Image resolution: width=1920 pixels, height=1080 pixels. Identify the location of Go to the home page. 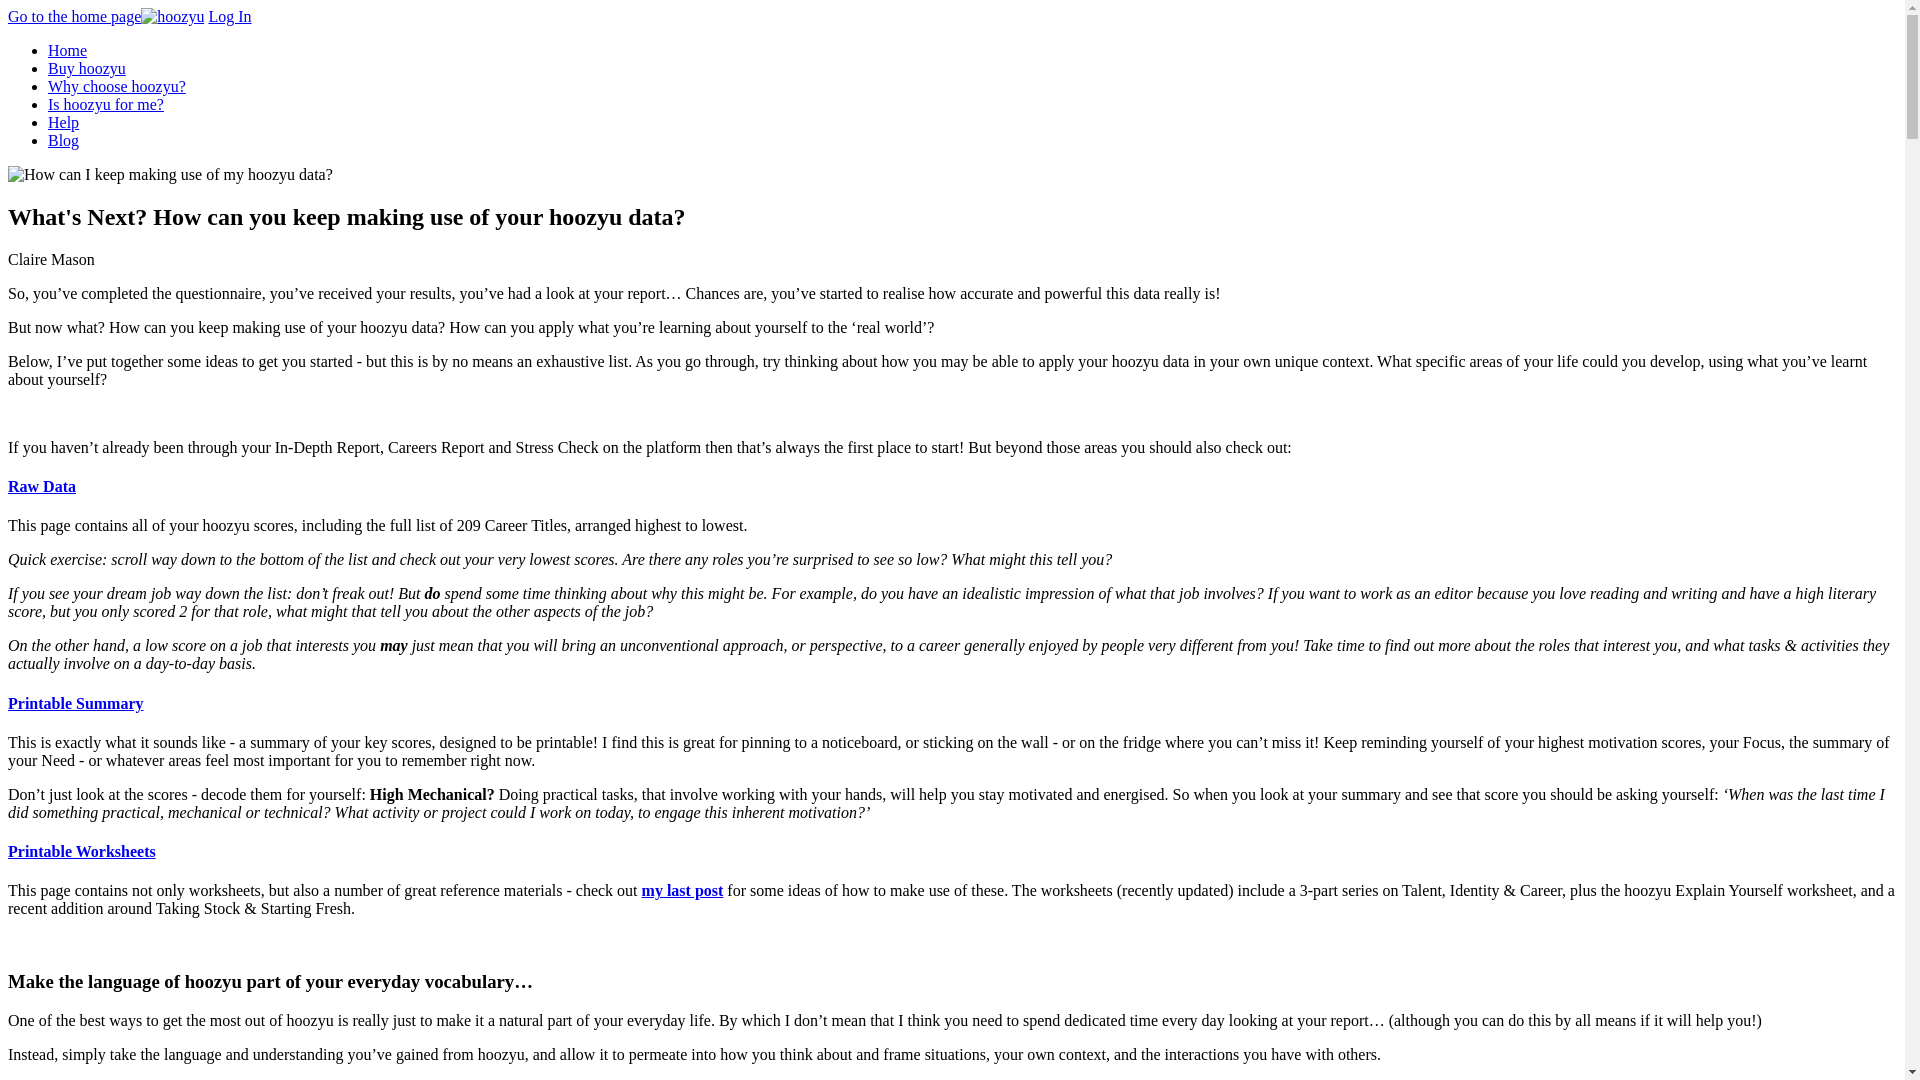
(105, 16).